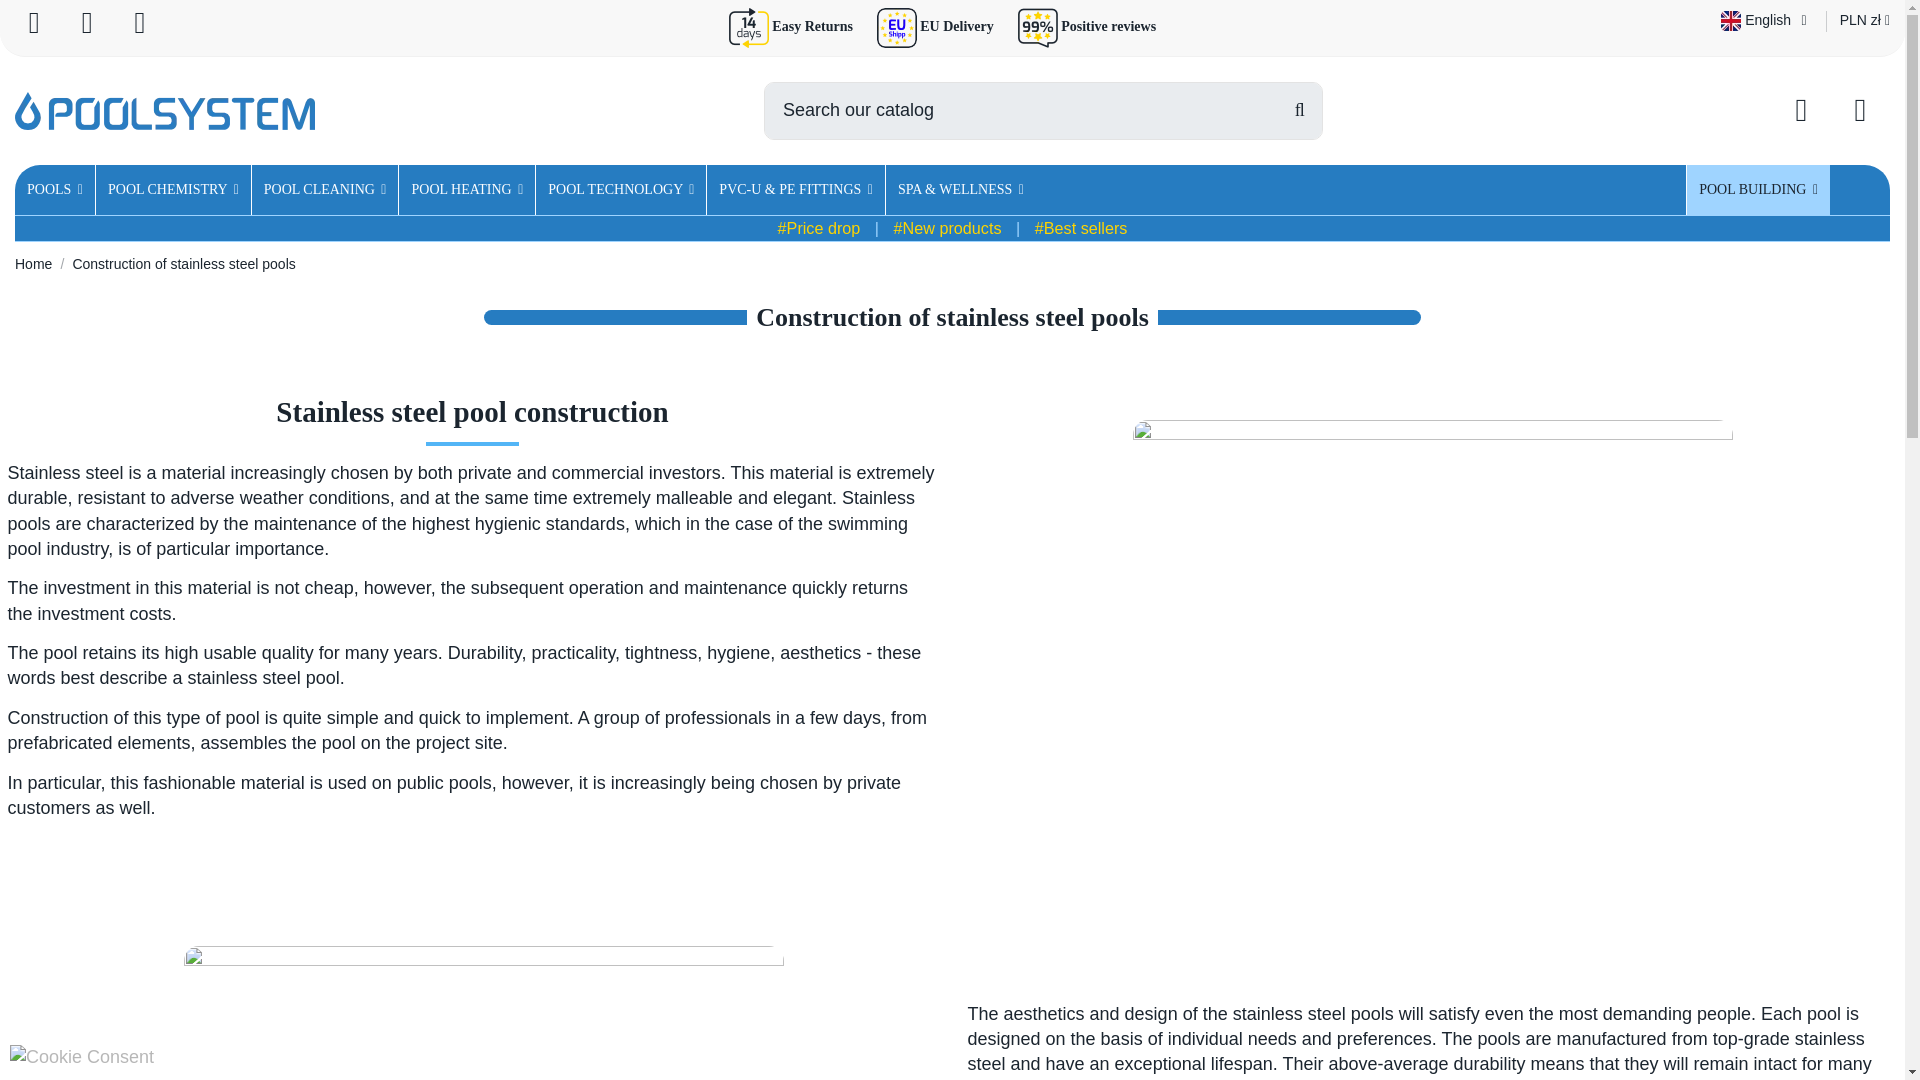 The width and height of the screenshot is (1920, 1080). Describe the element at coordinates (54, 190) in the screenshot. I see `POOLS` at that location.